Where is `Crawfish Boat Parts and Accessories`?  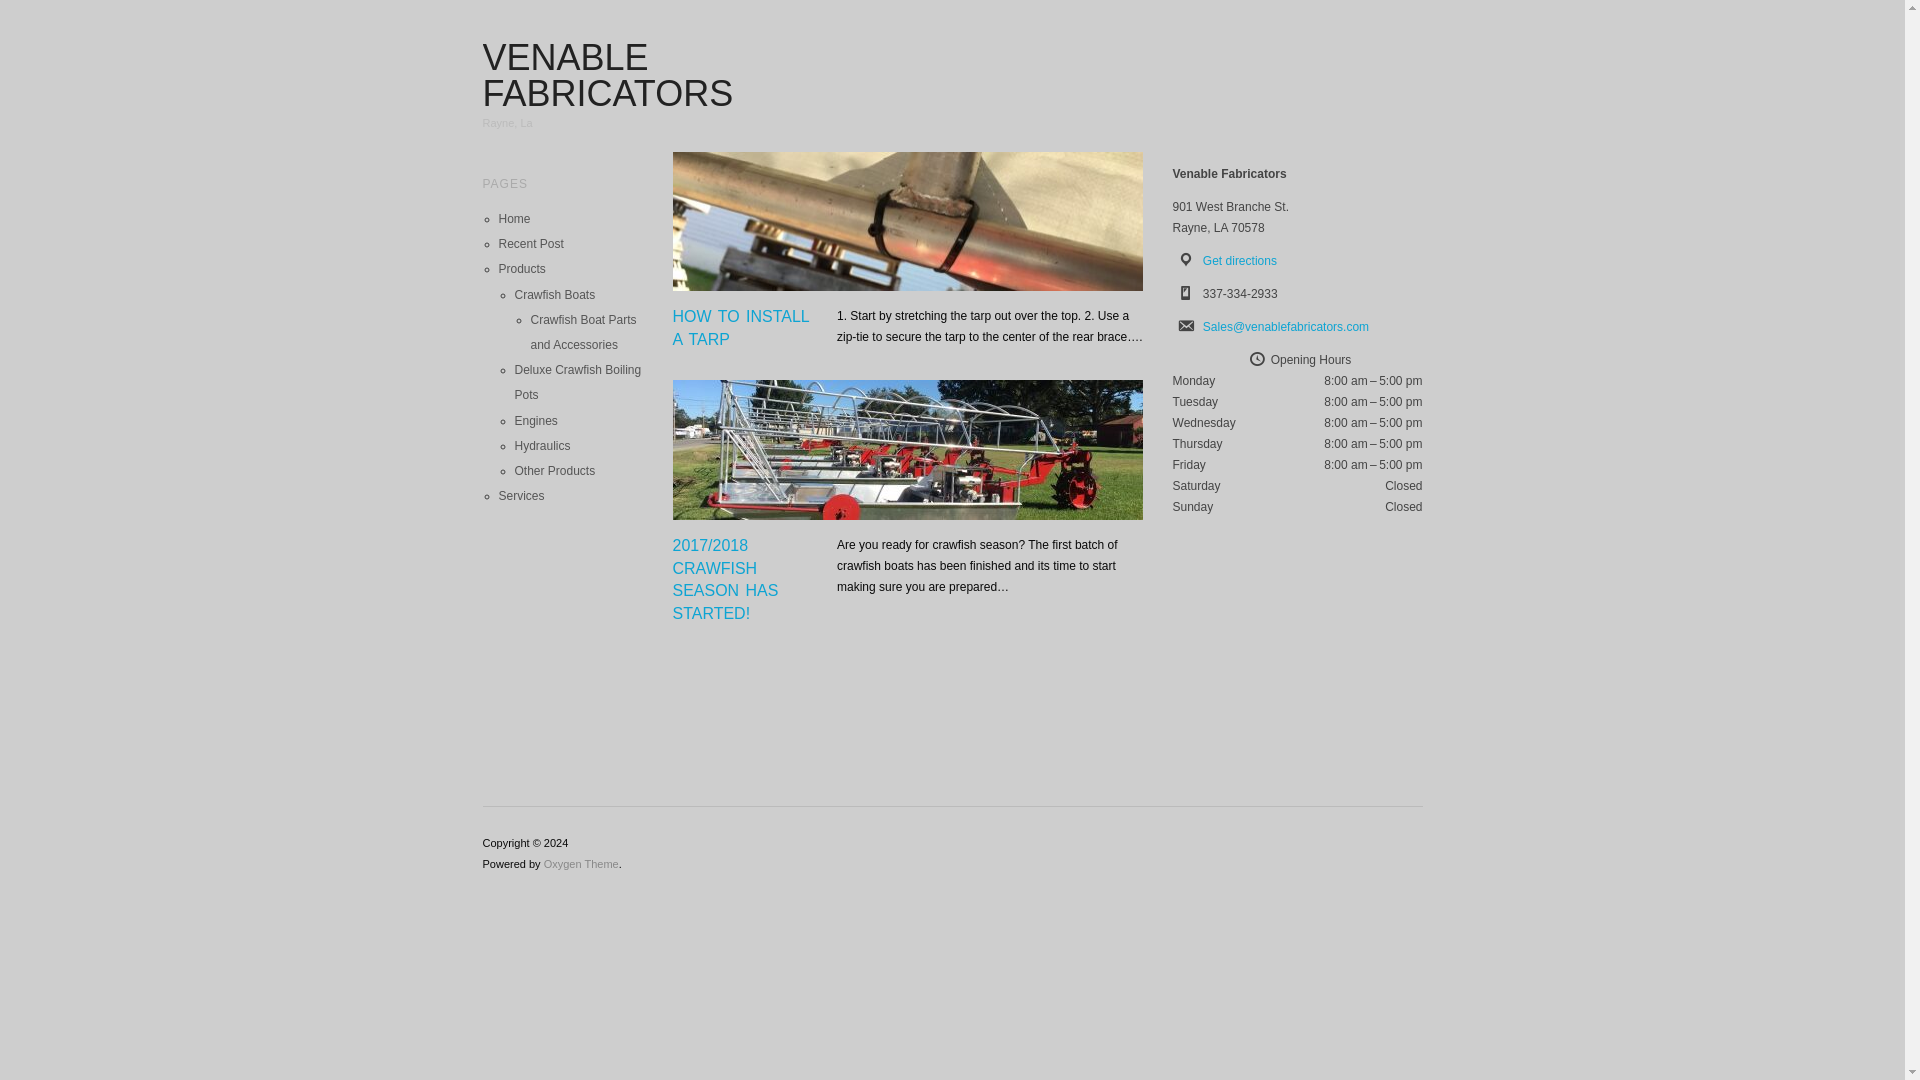 Crawfish Boat Parts and Accessories is located at coordinates (582, 332).